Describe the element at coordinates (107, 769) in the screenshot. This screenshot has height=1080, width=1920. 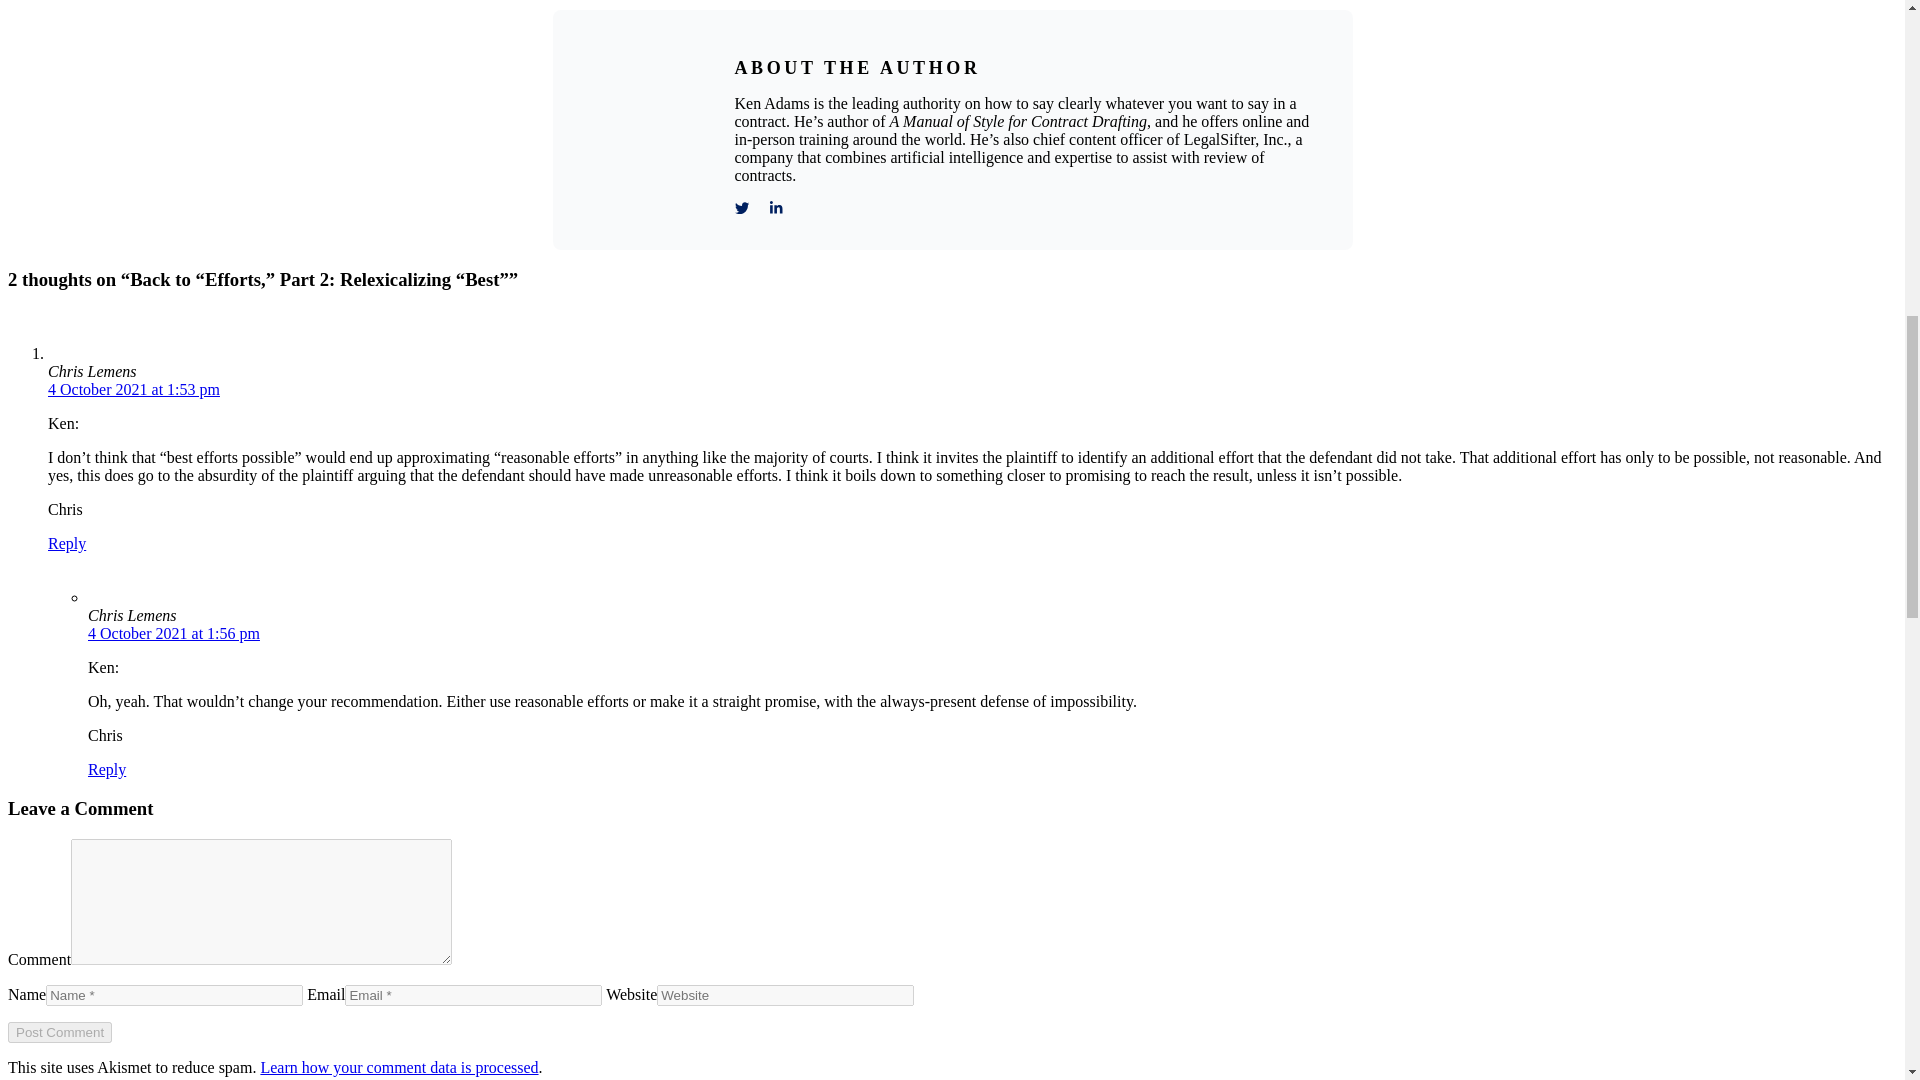
I see `Reply` at that location.